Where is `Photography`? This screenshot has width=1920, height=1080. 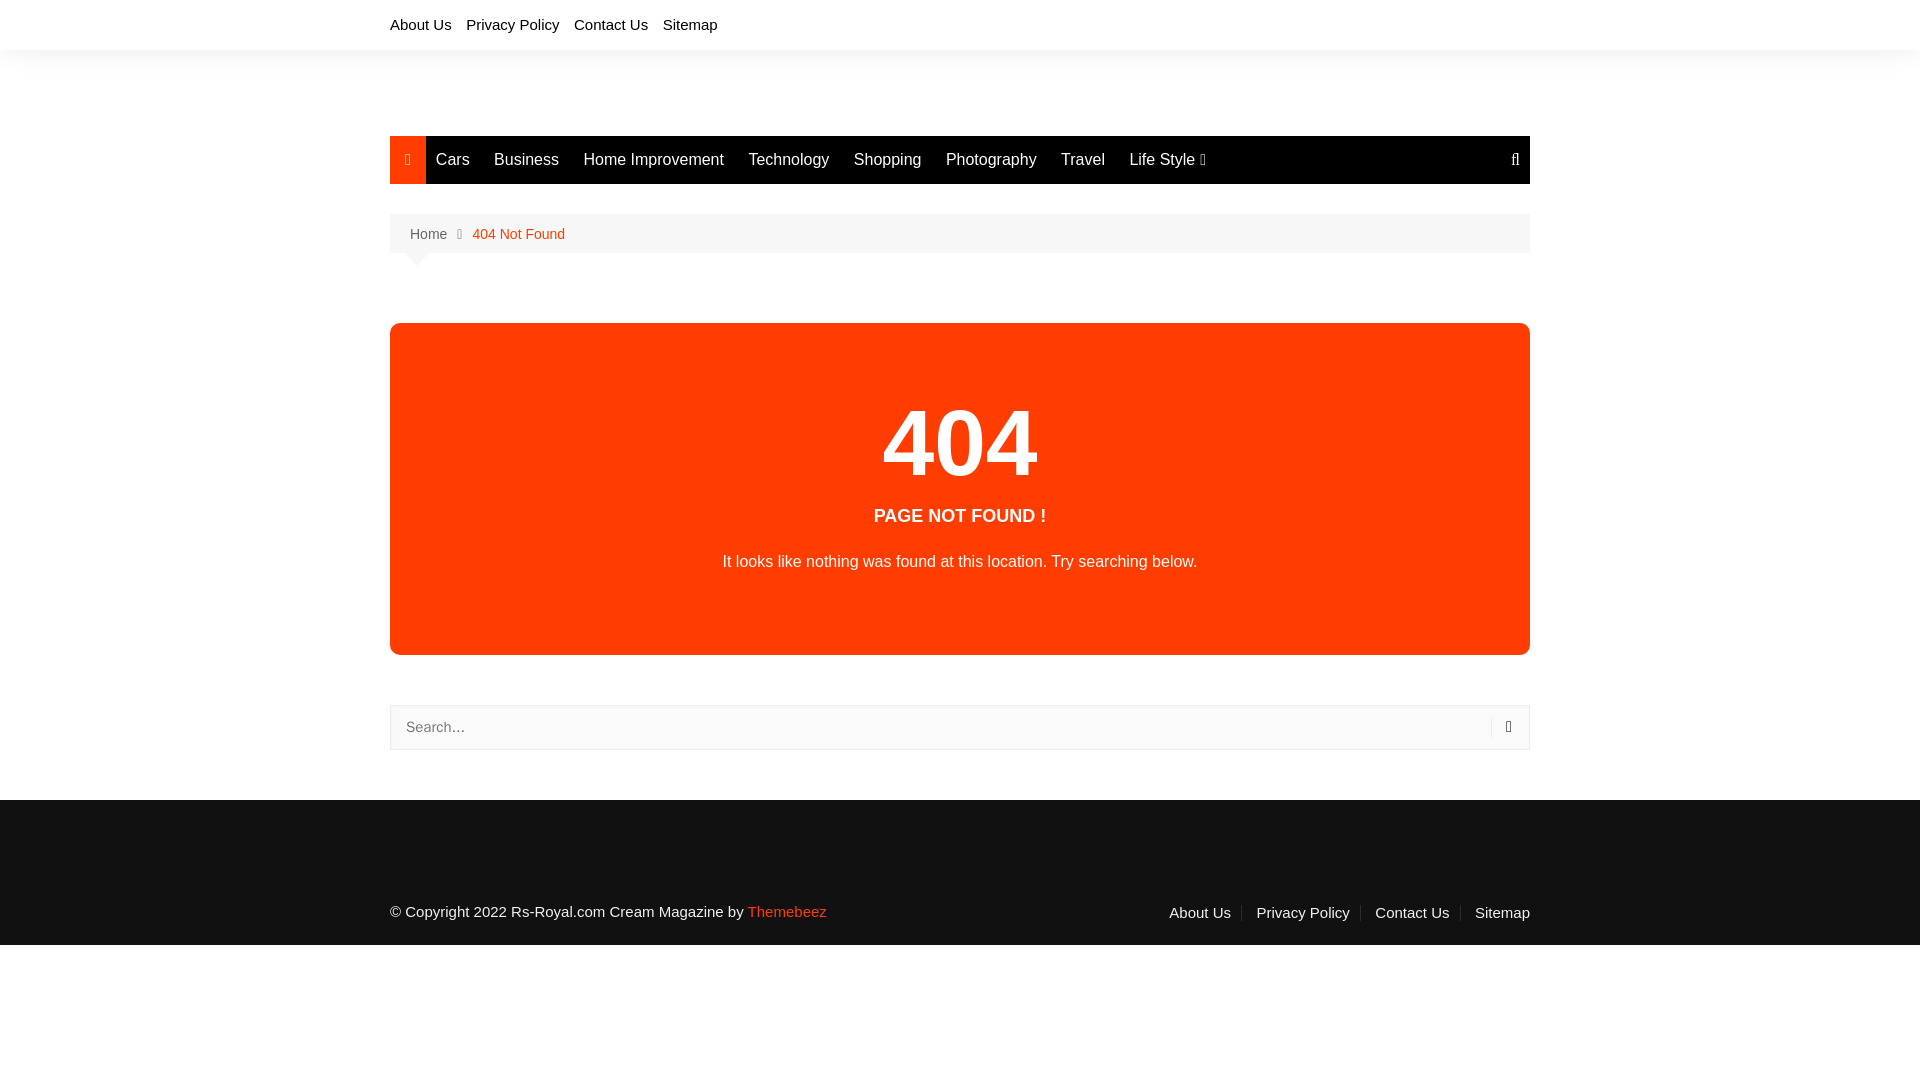 Photography is located at coordinates (991, 160).